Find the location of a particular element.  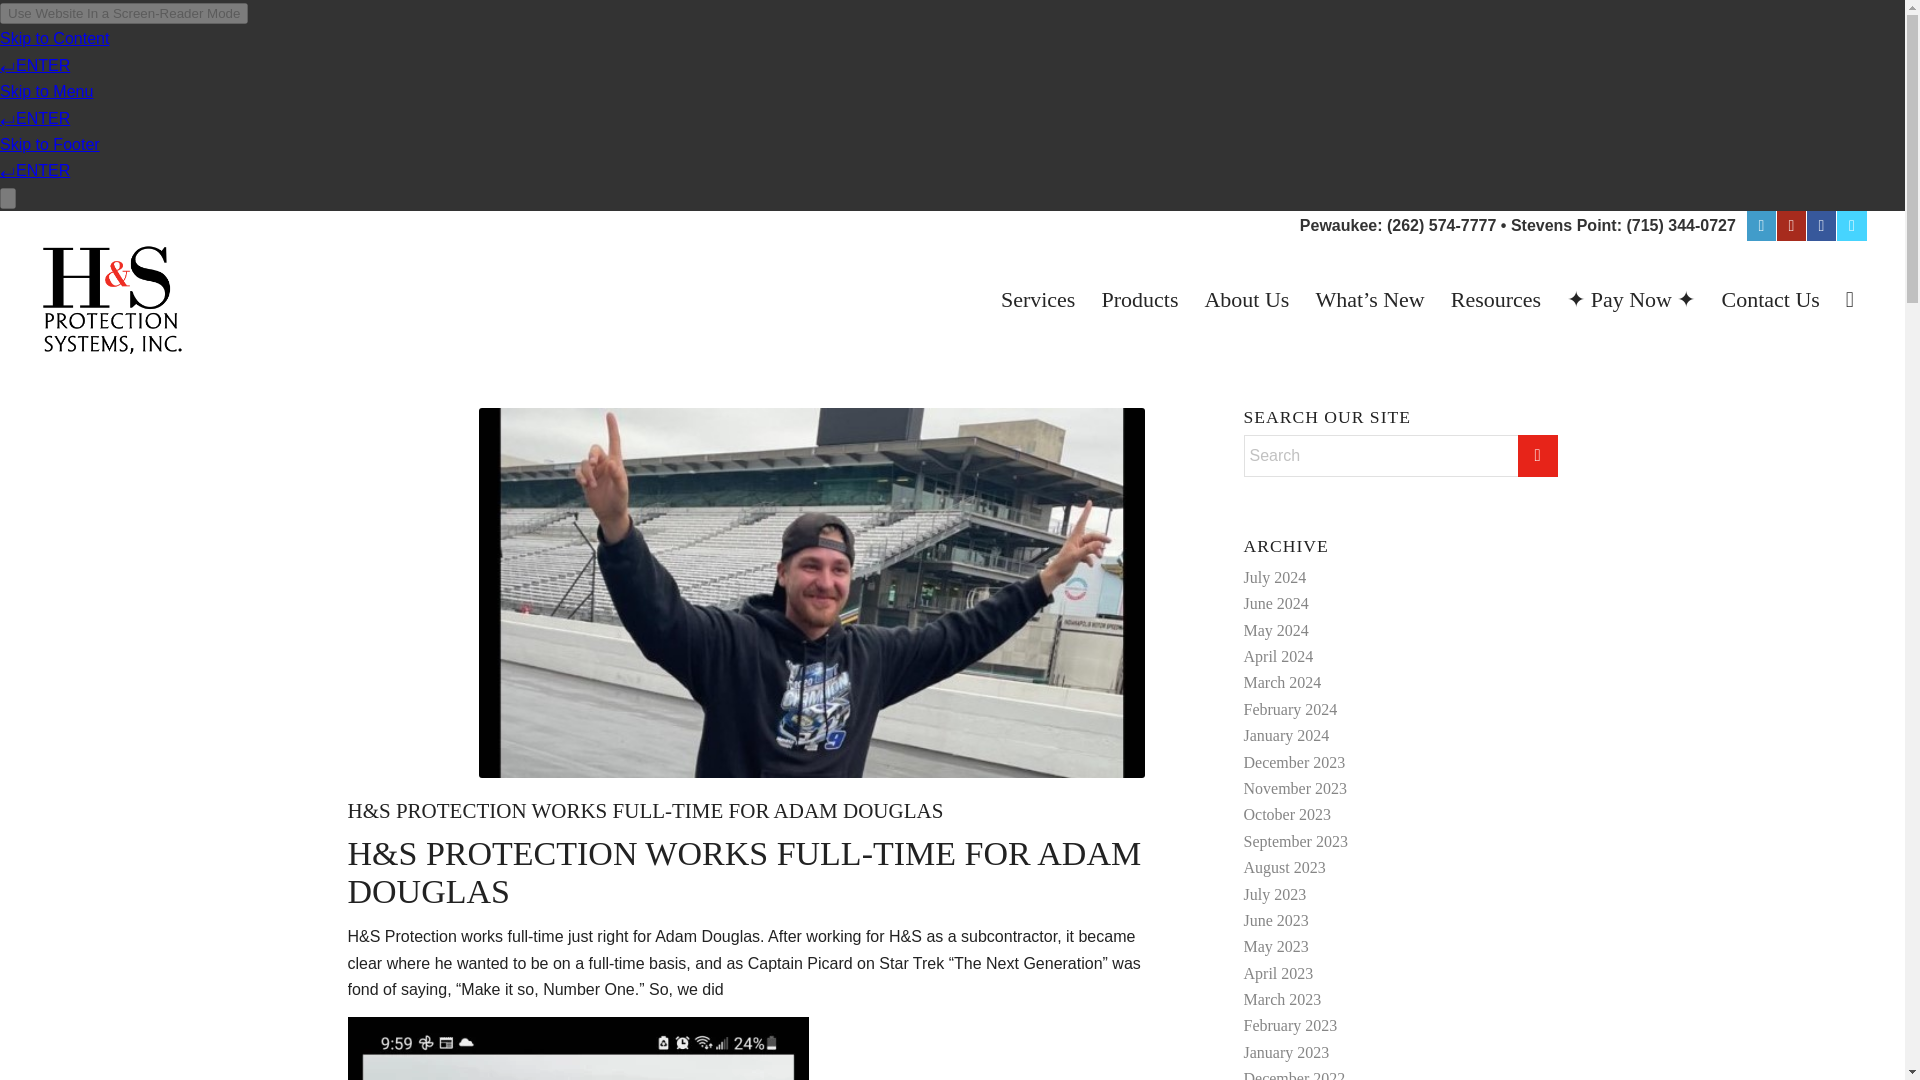

LinkedIn is located at coordinates (1762, 225).